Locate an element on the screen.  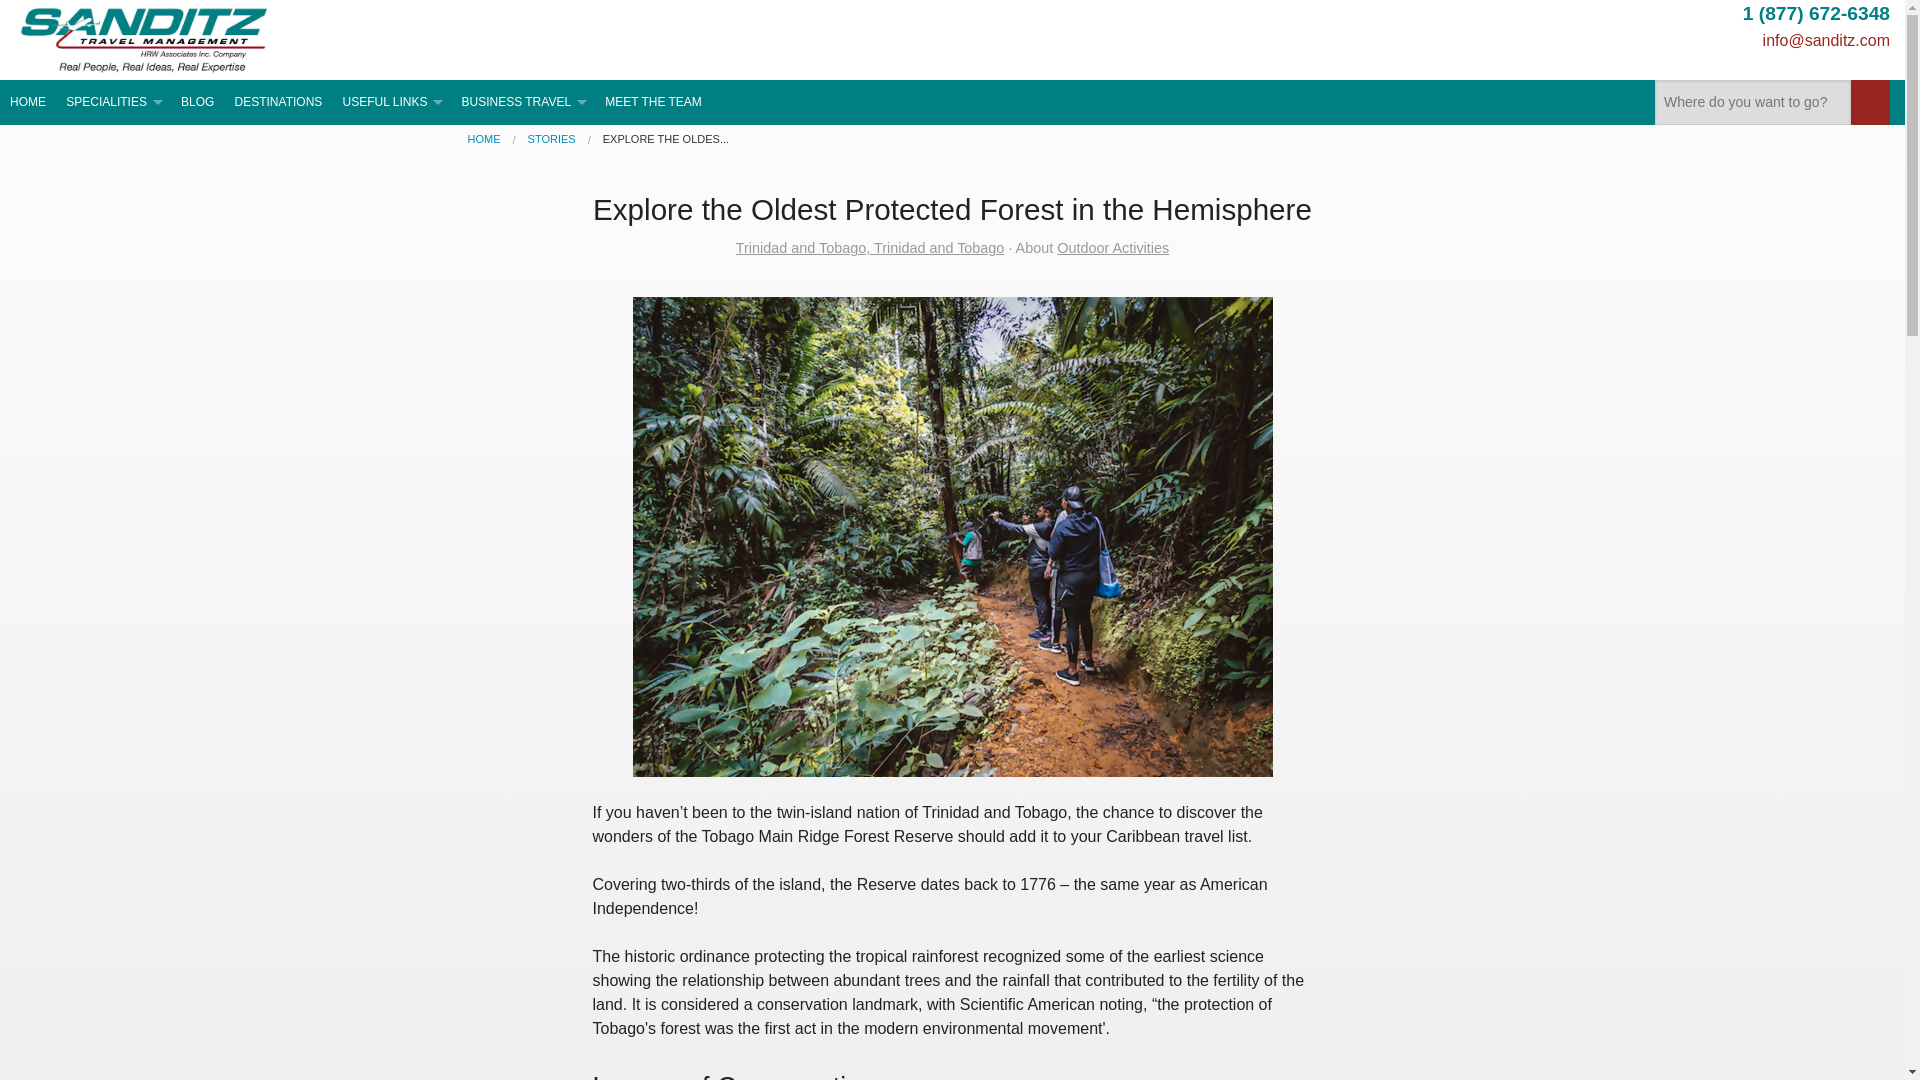
ADVENTURE TRAVEL is located at coordinates (112, 344).